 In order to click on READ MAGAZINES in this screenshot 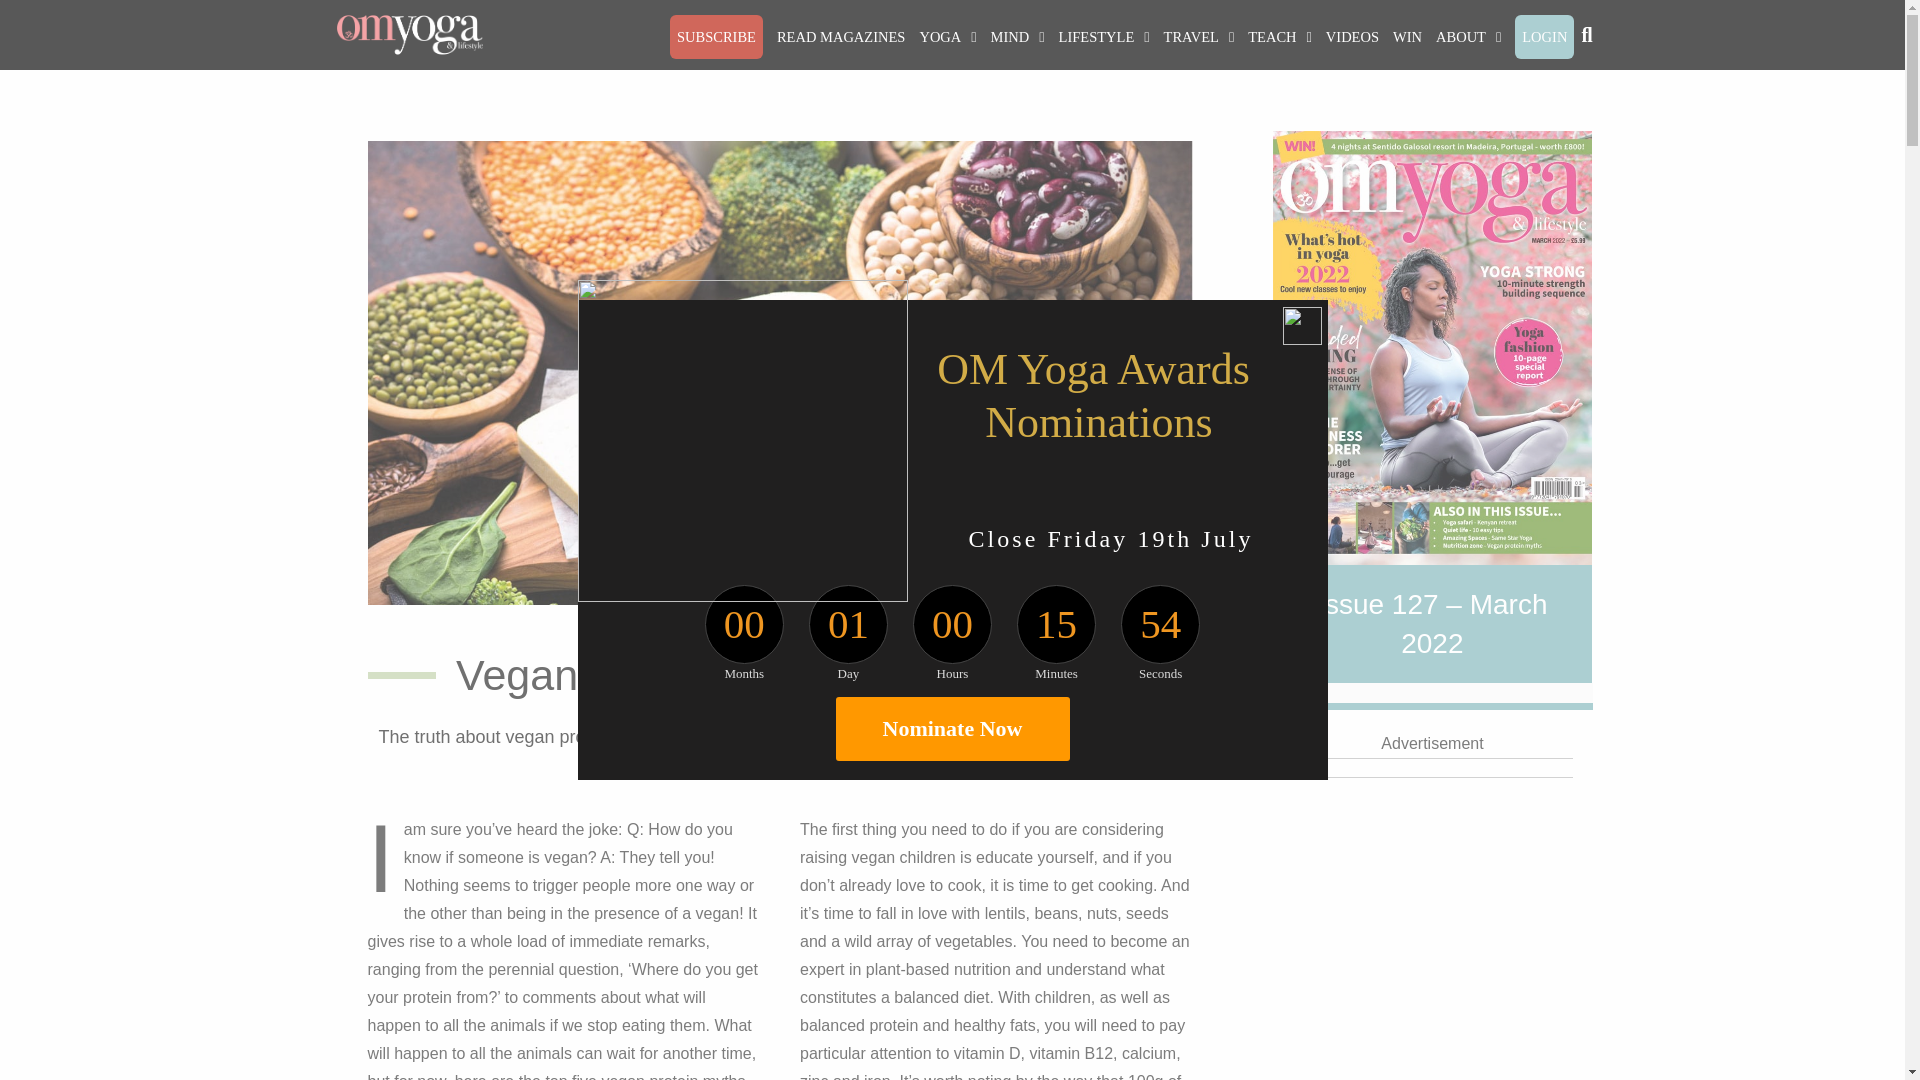, I will do `click(840, 37)`.